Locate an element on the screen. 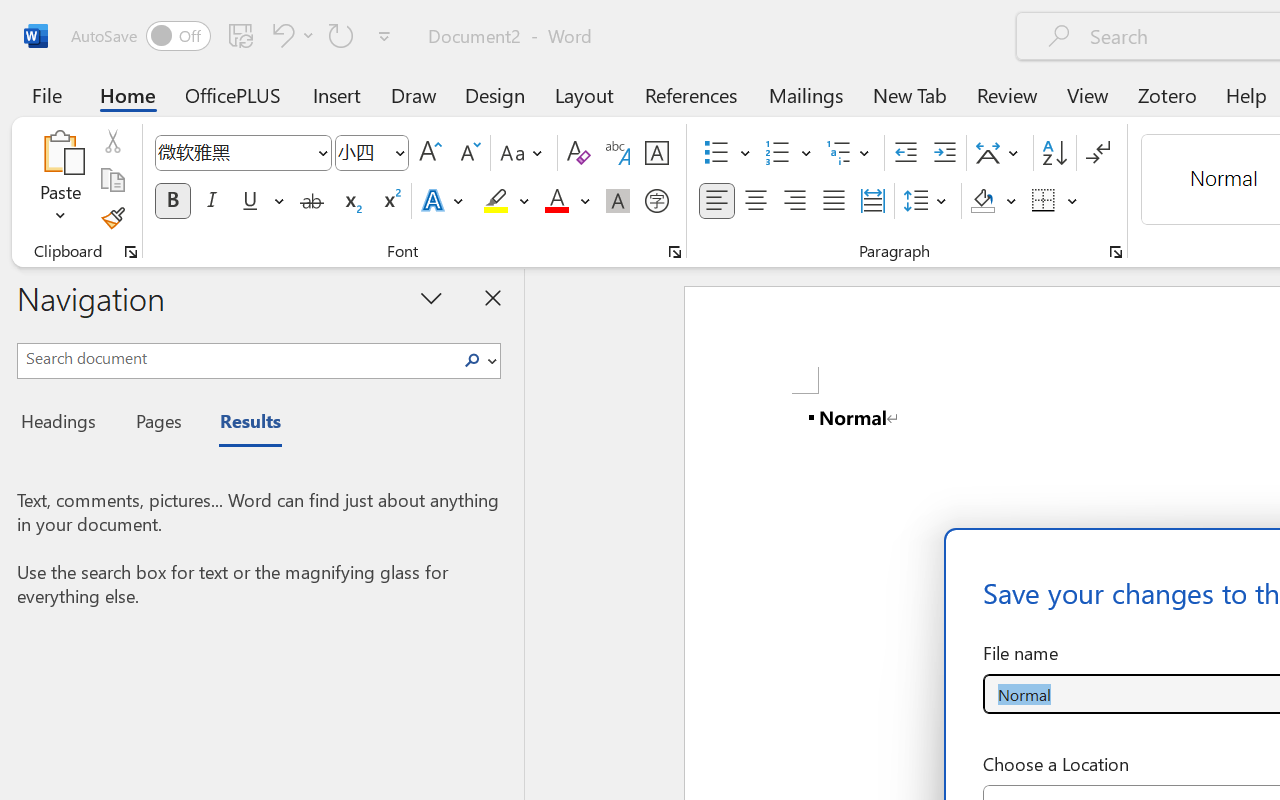  Change Case is located at coordinates (524, 153).